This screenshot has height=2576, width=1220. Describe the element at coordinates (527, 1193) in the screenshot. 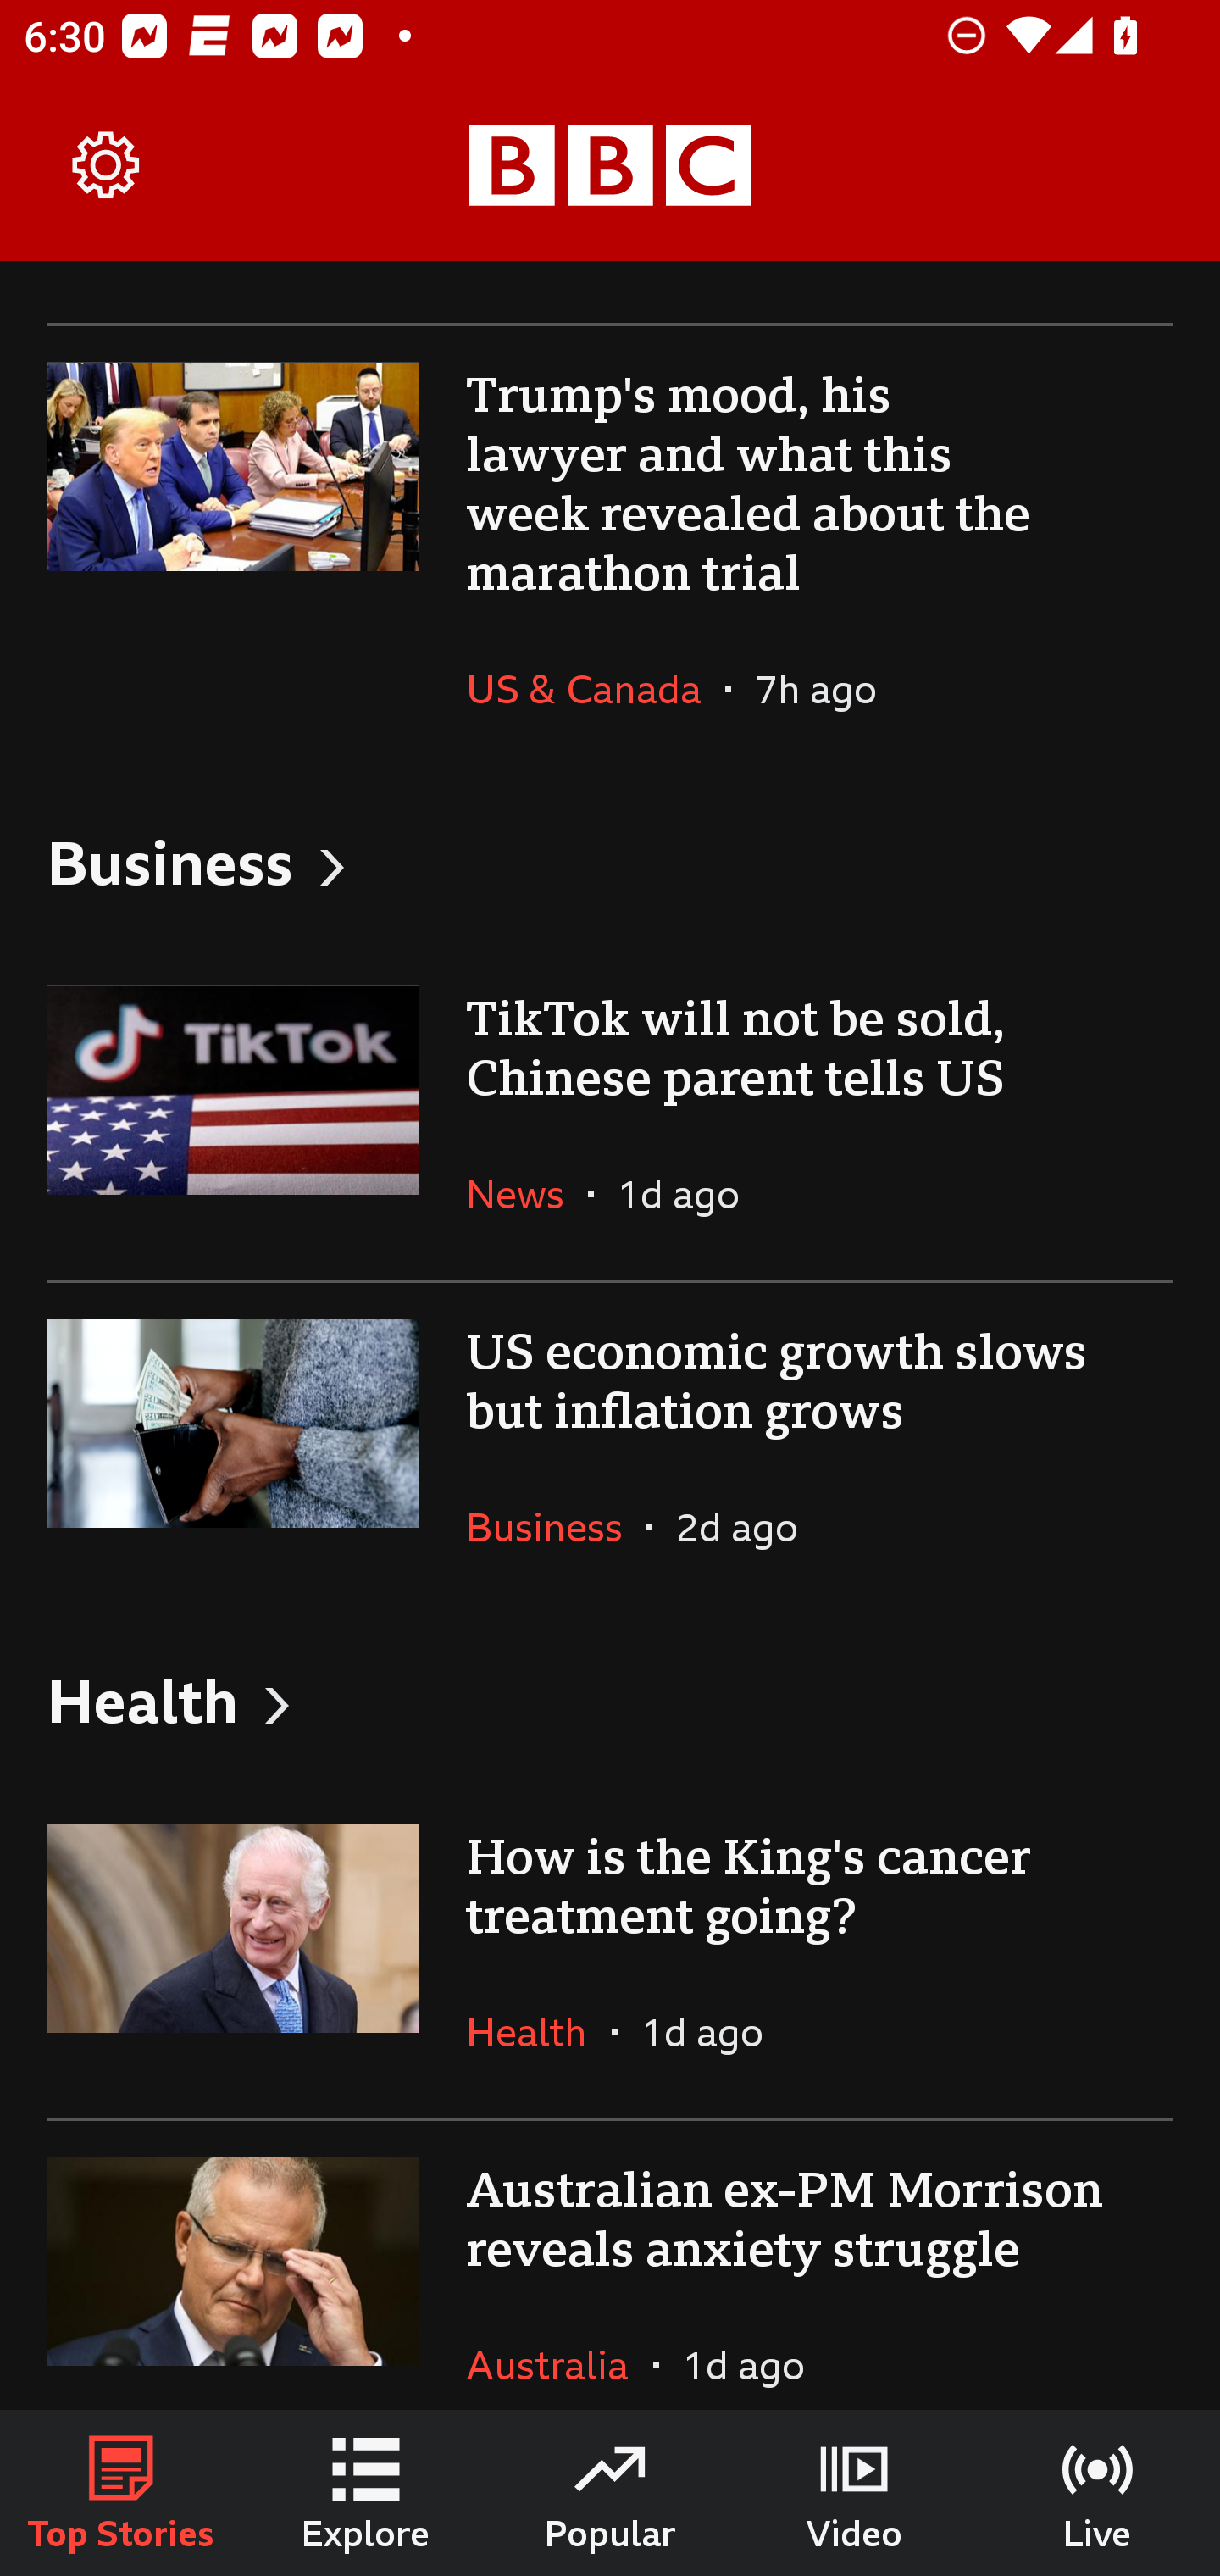

I see `News In the section News` at that location.